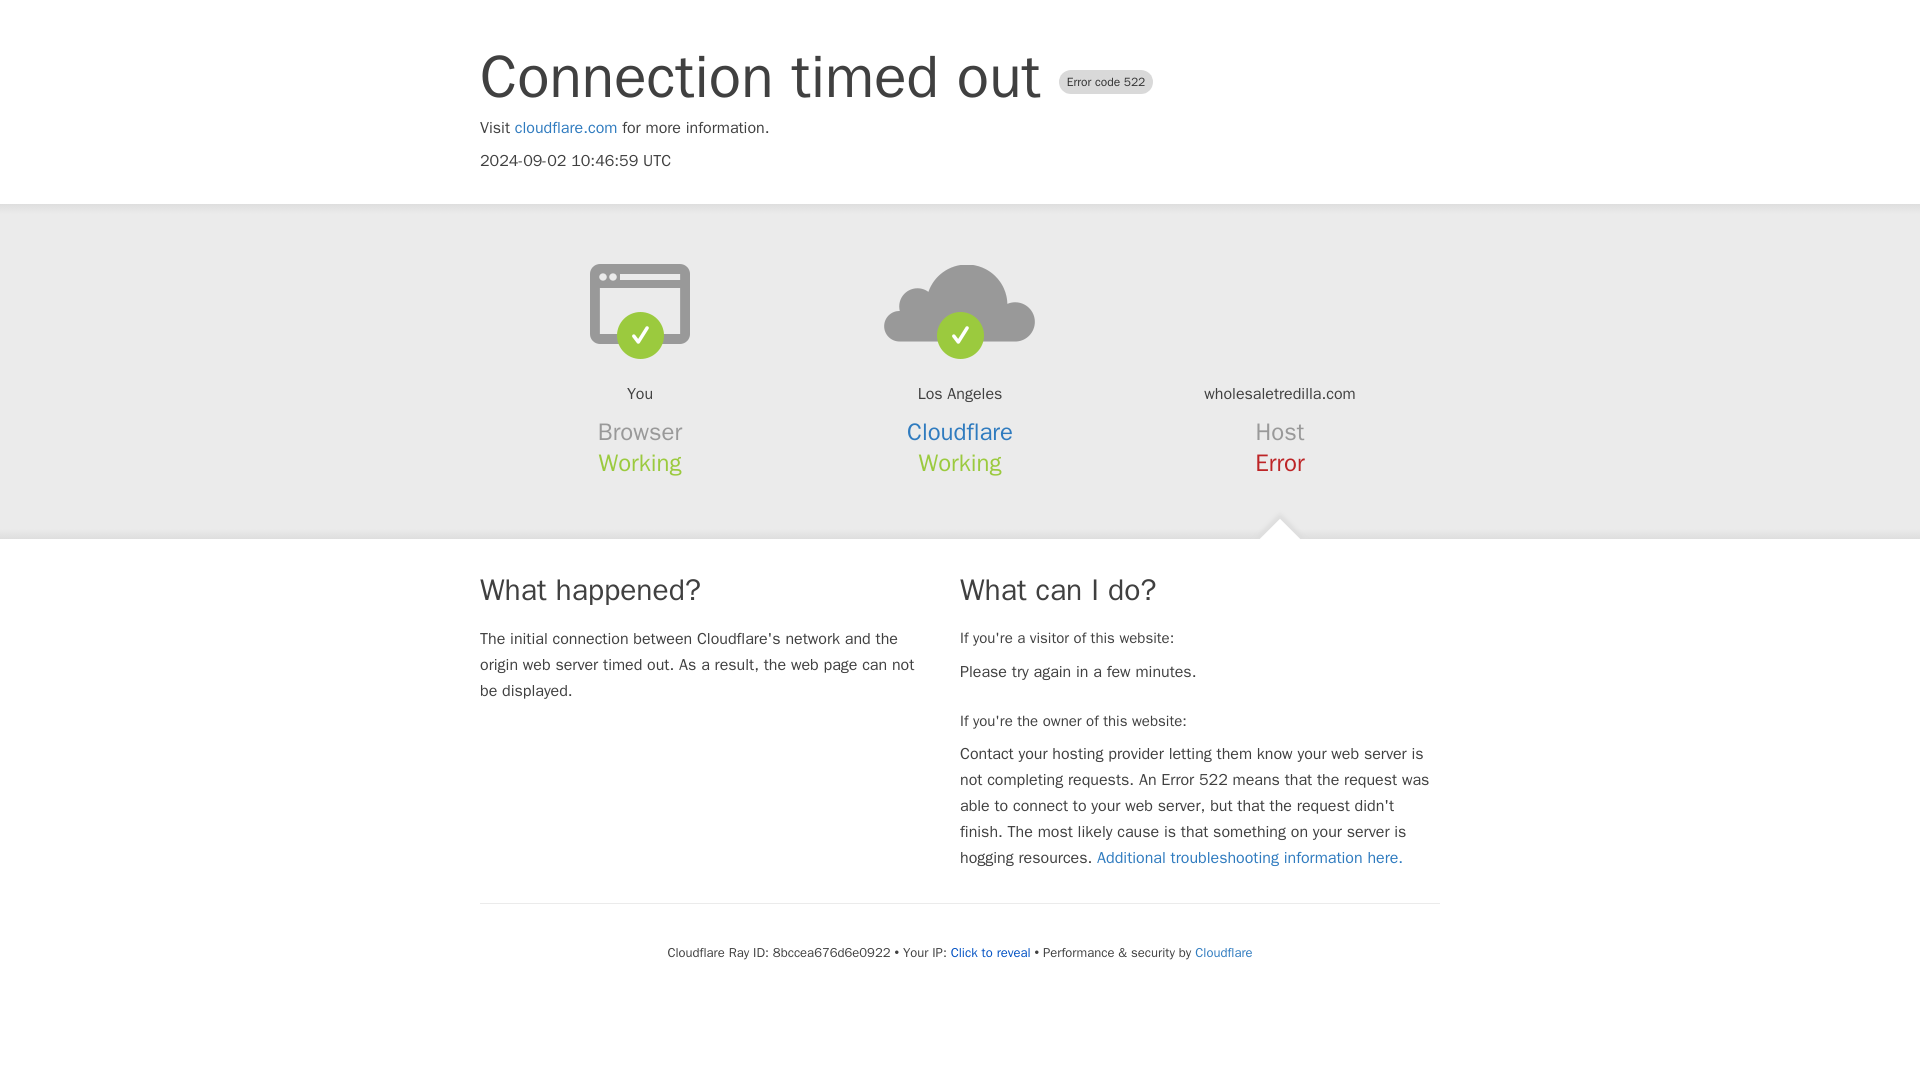 This screenshot has width=1920, height=1080. I want to click on Cloudflare, so click(960, 432).